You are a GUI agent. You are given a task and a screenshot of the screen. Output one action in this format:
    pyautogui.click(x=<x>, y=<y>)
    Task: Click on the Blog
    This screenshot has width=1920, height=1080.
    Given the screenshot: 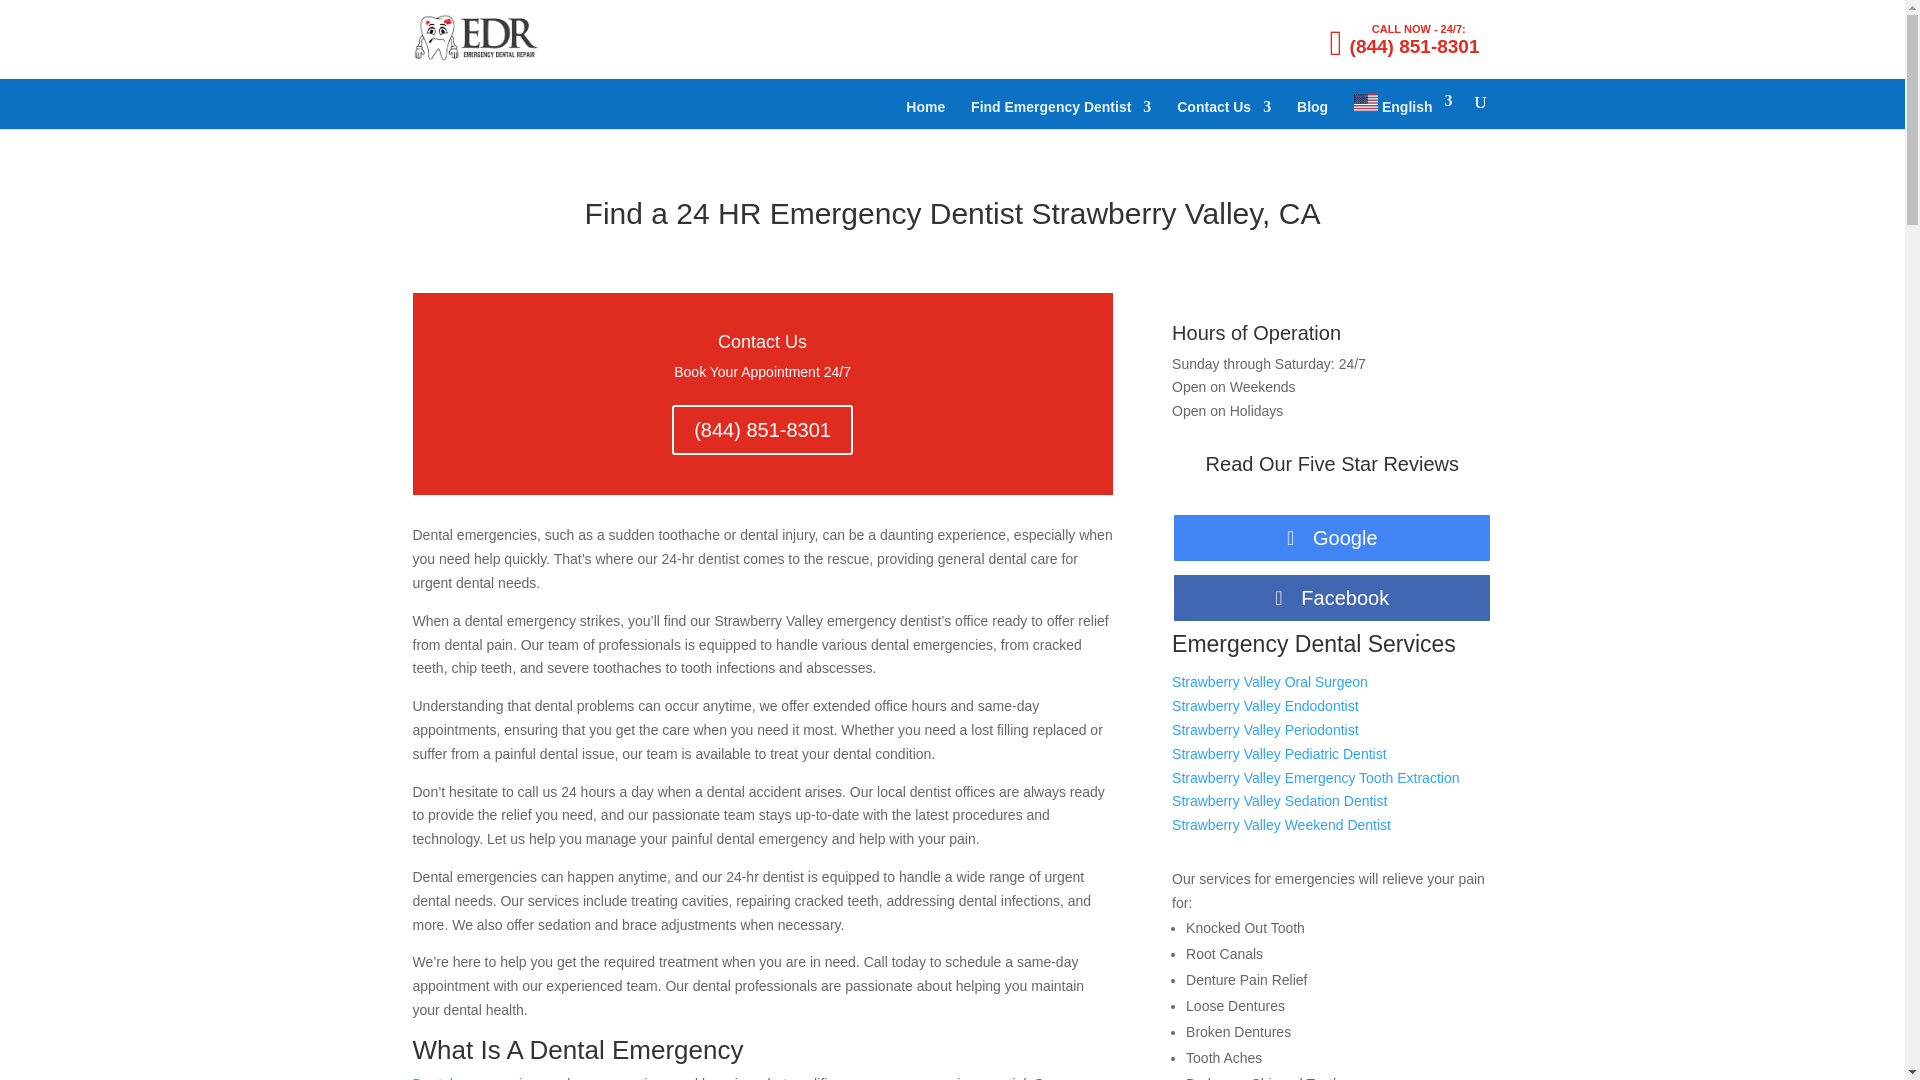 What is the action you would take?
    pyautogui.click(x=1312, y=114)
    